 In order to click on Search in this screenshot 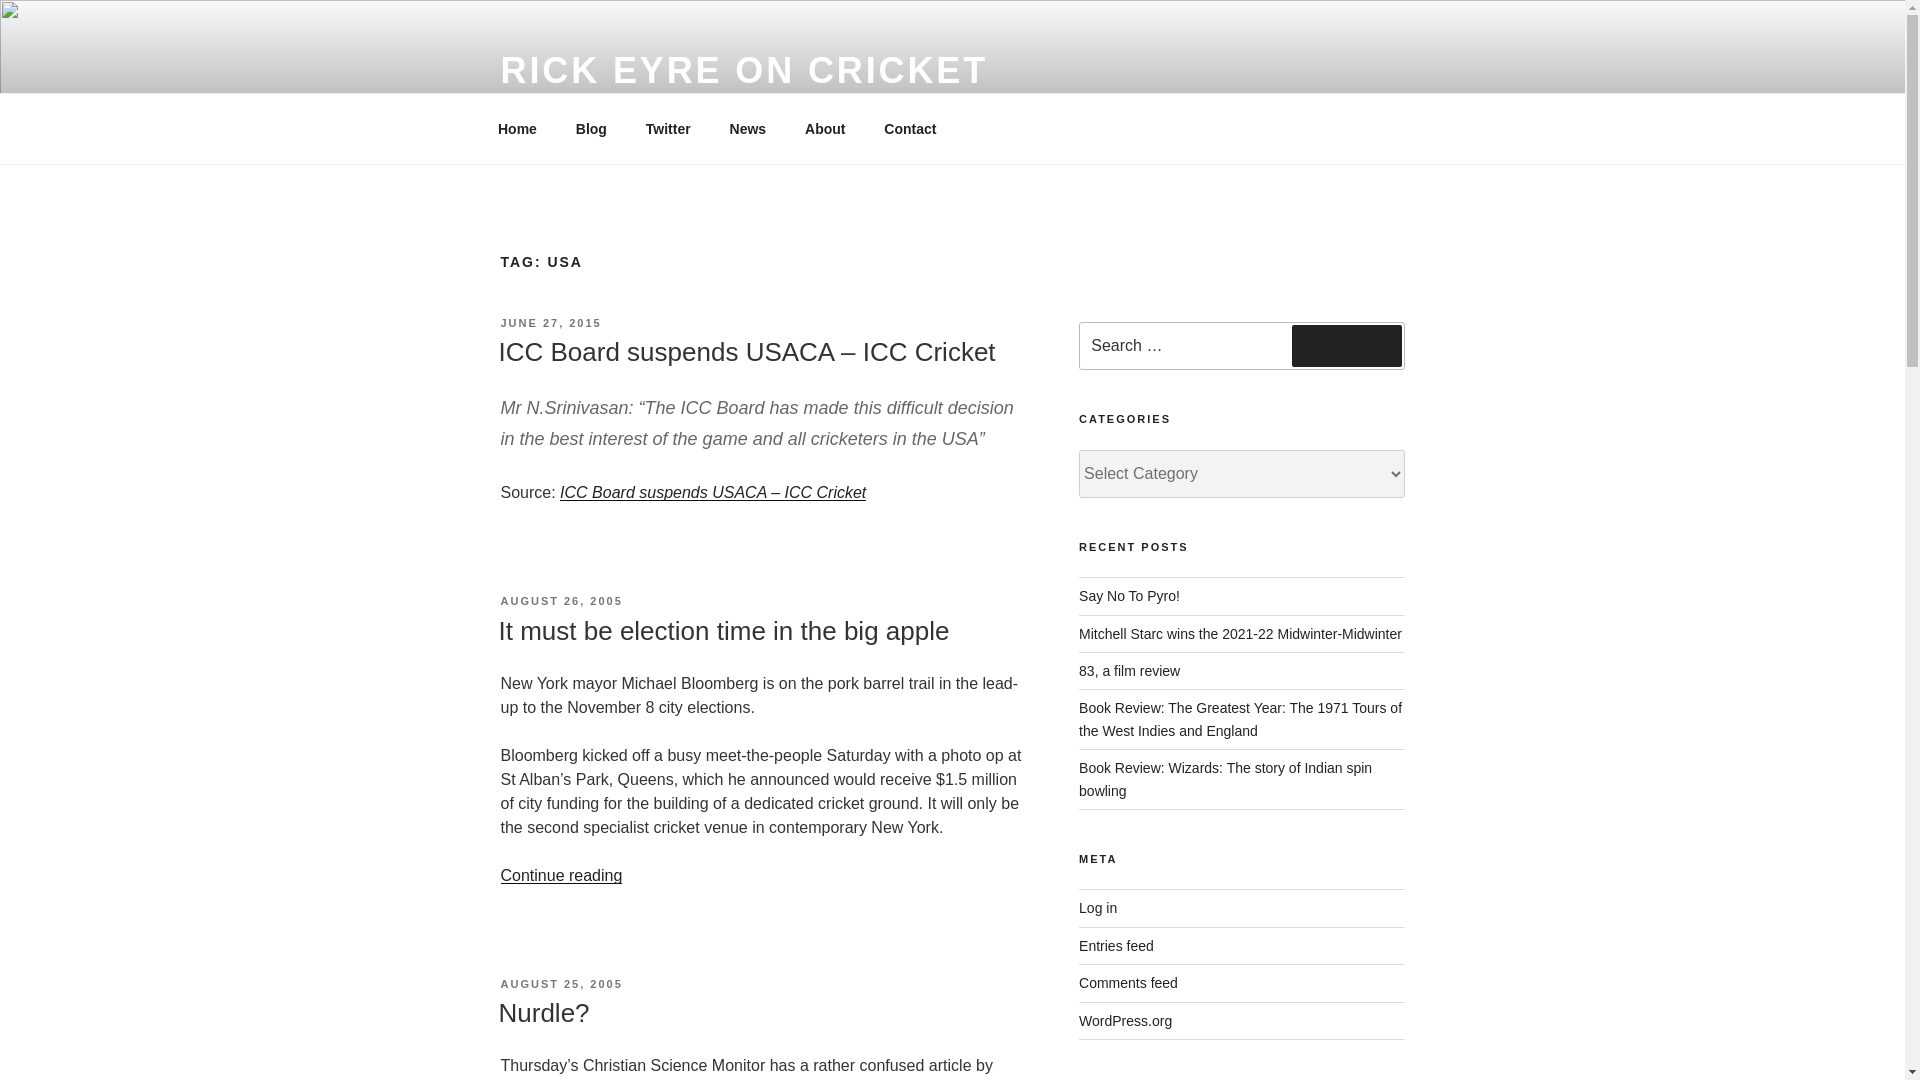, I will do `click(1346, 346)`.